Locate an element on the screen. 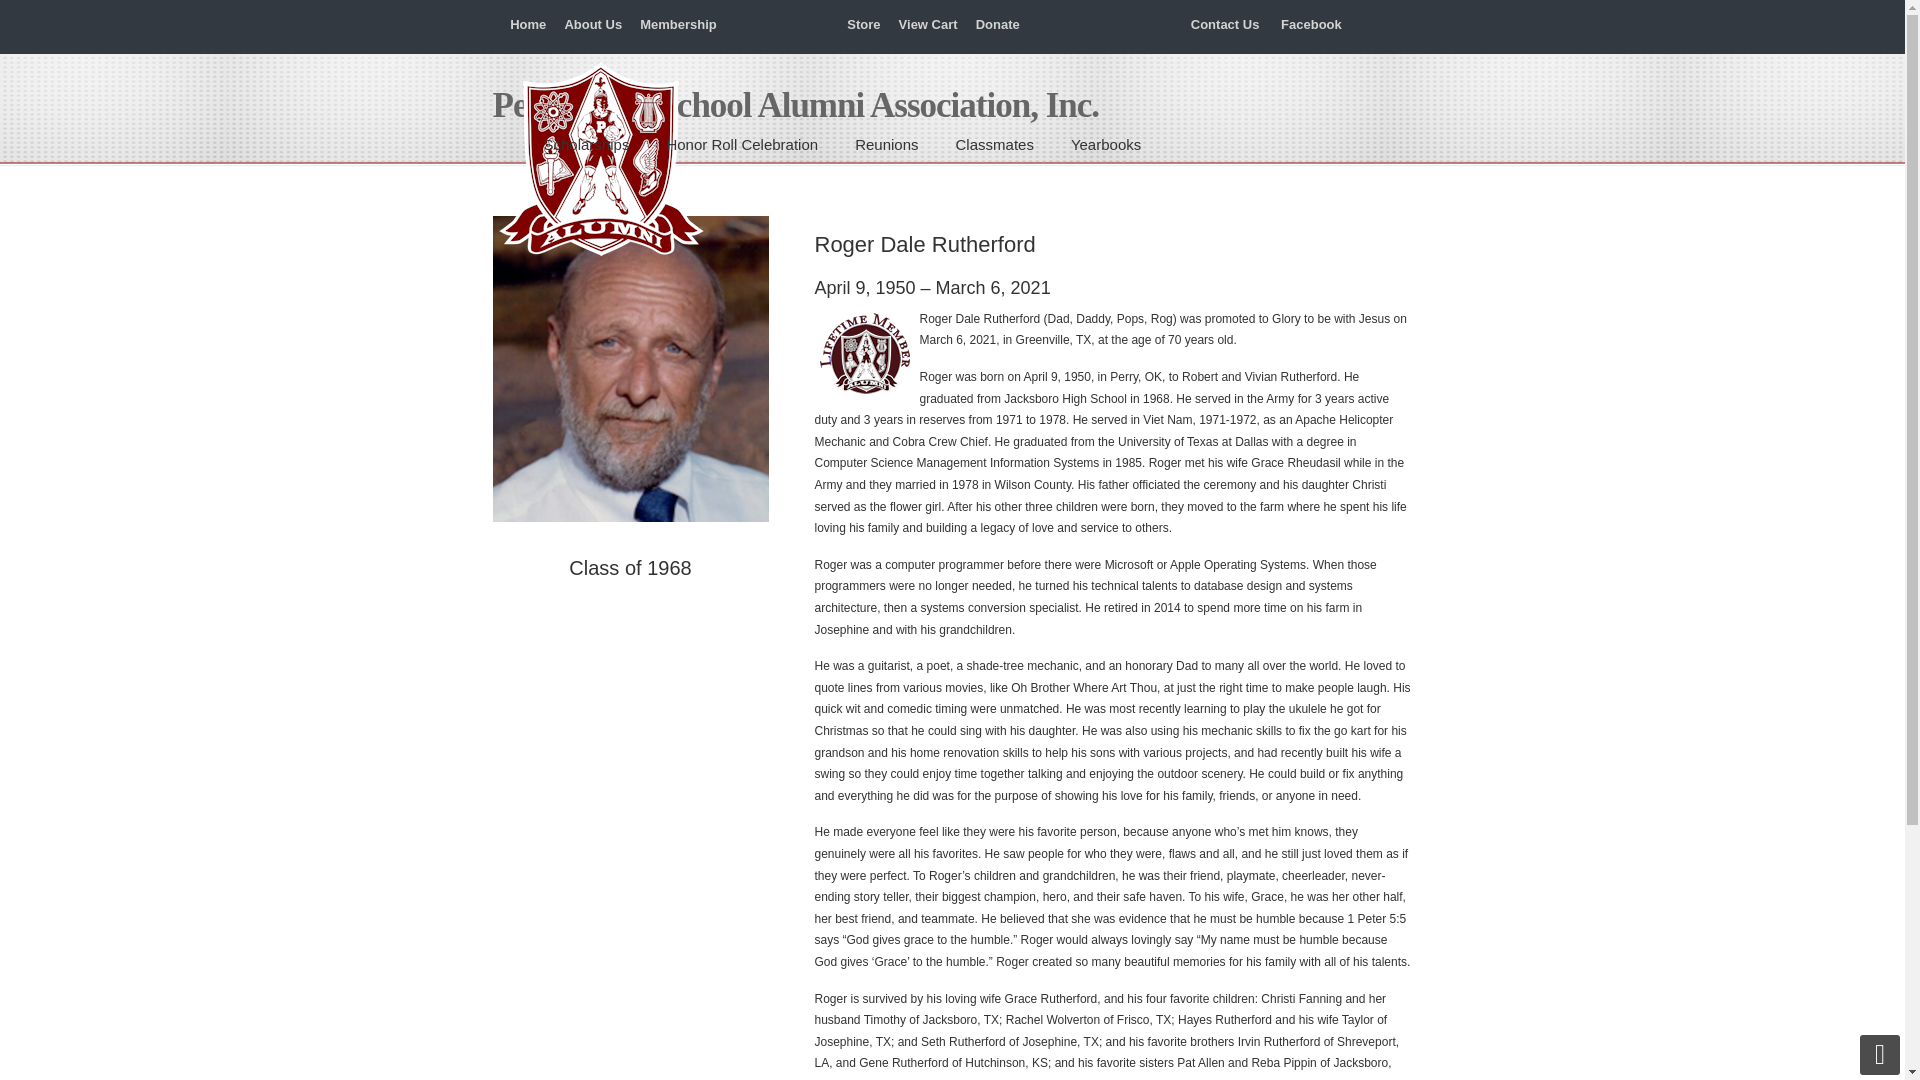 The height and width of the screenshot is (1080, 1920). Honor Roll Celebration is located at coordinates (741, 145).